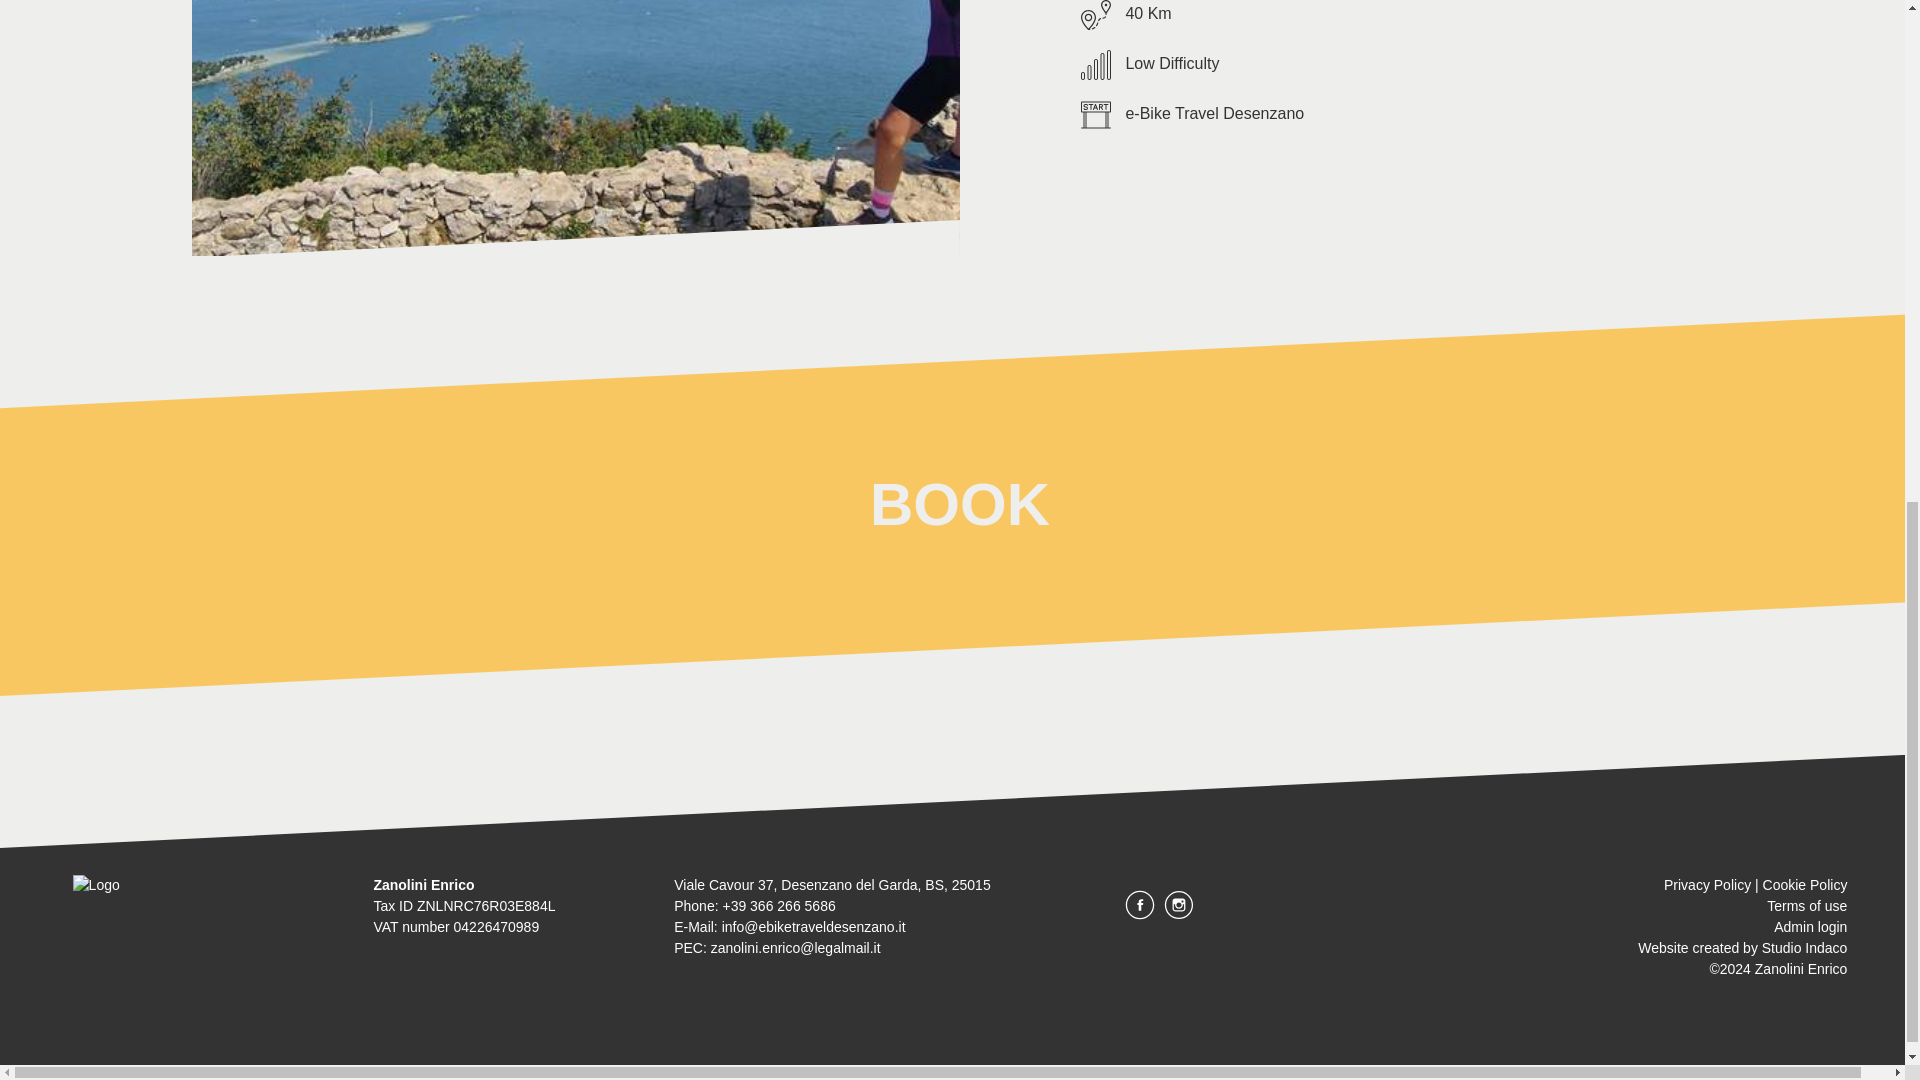 The image size is (1920, 1080). Describe the element at coordinates (1810, 927) in the screenshot. I see `Admin login` at that location.